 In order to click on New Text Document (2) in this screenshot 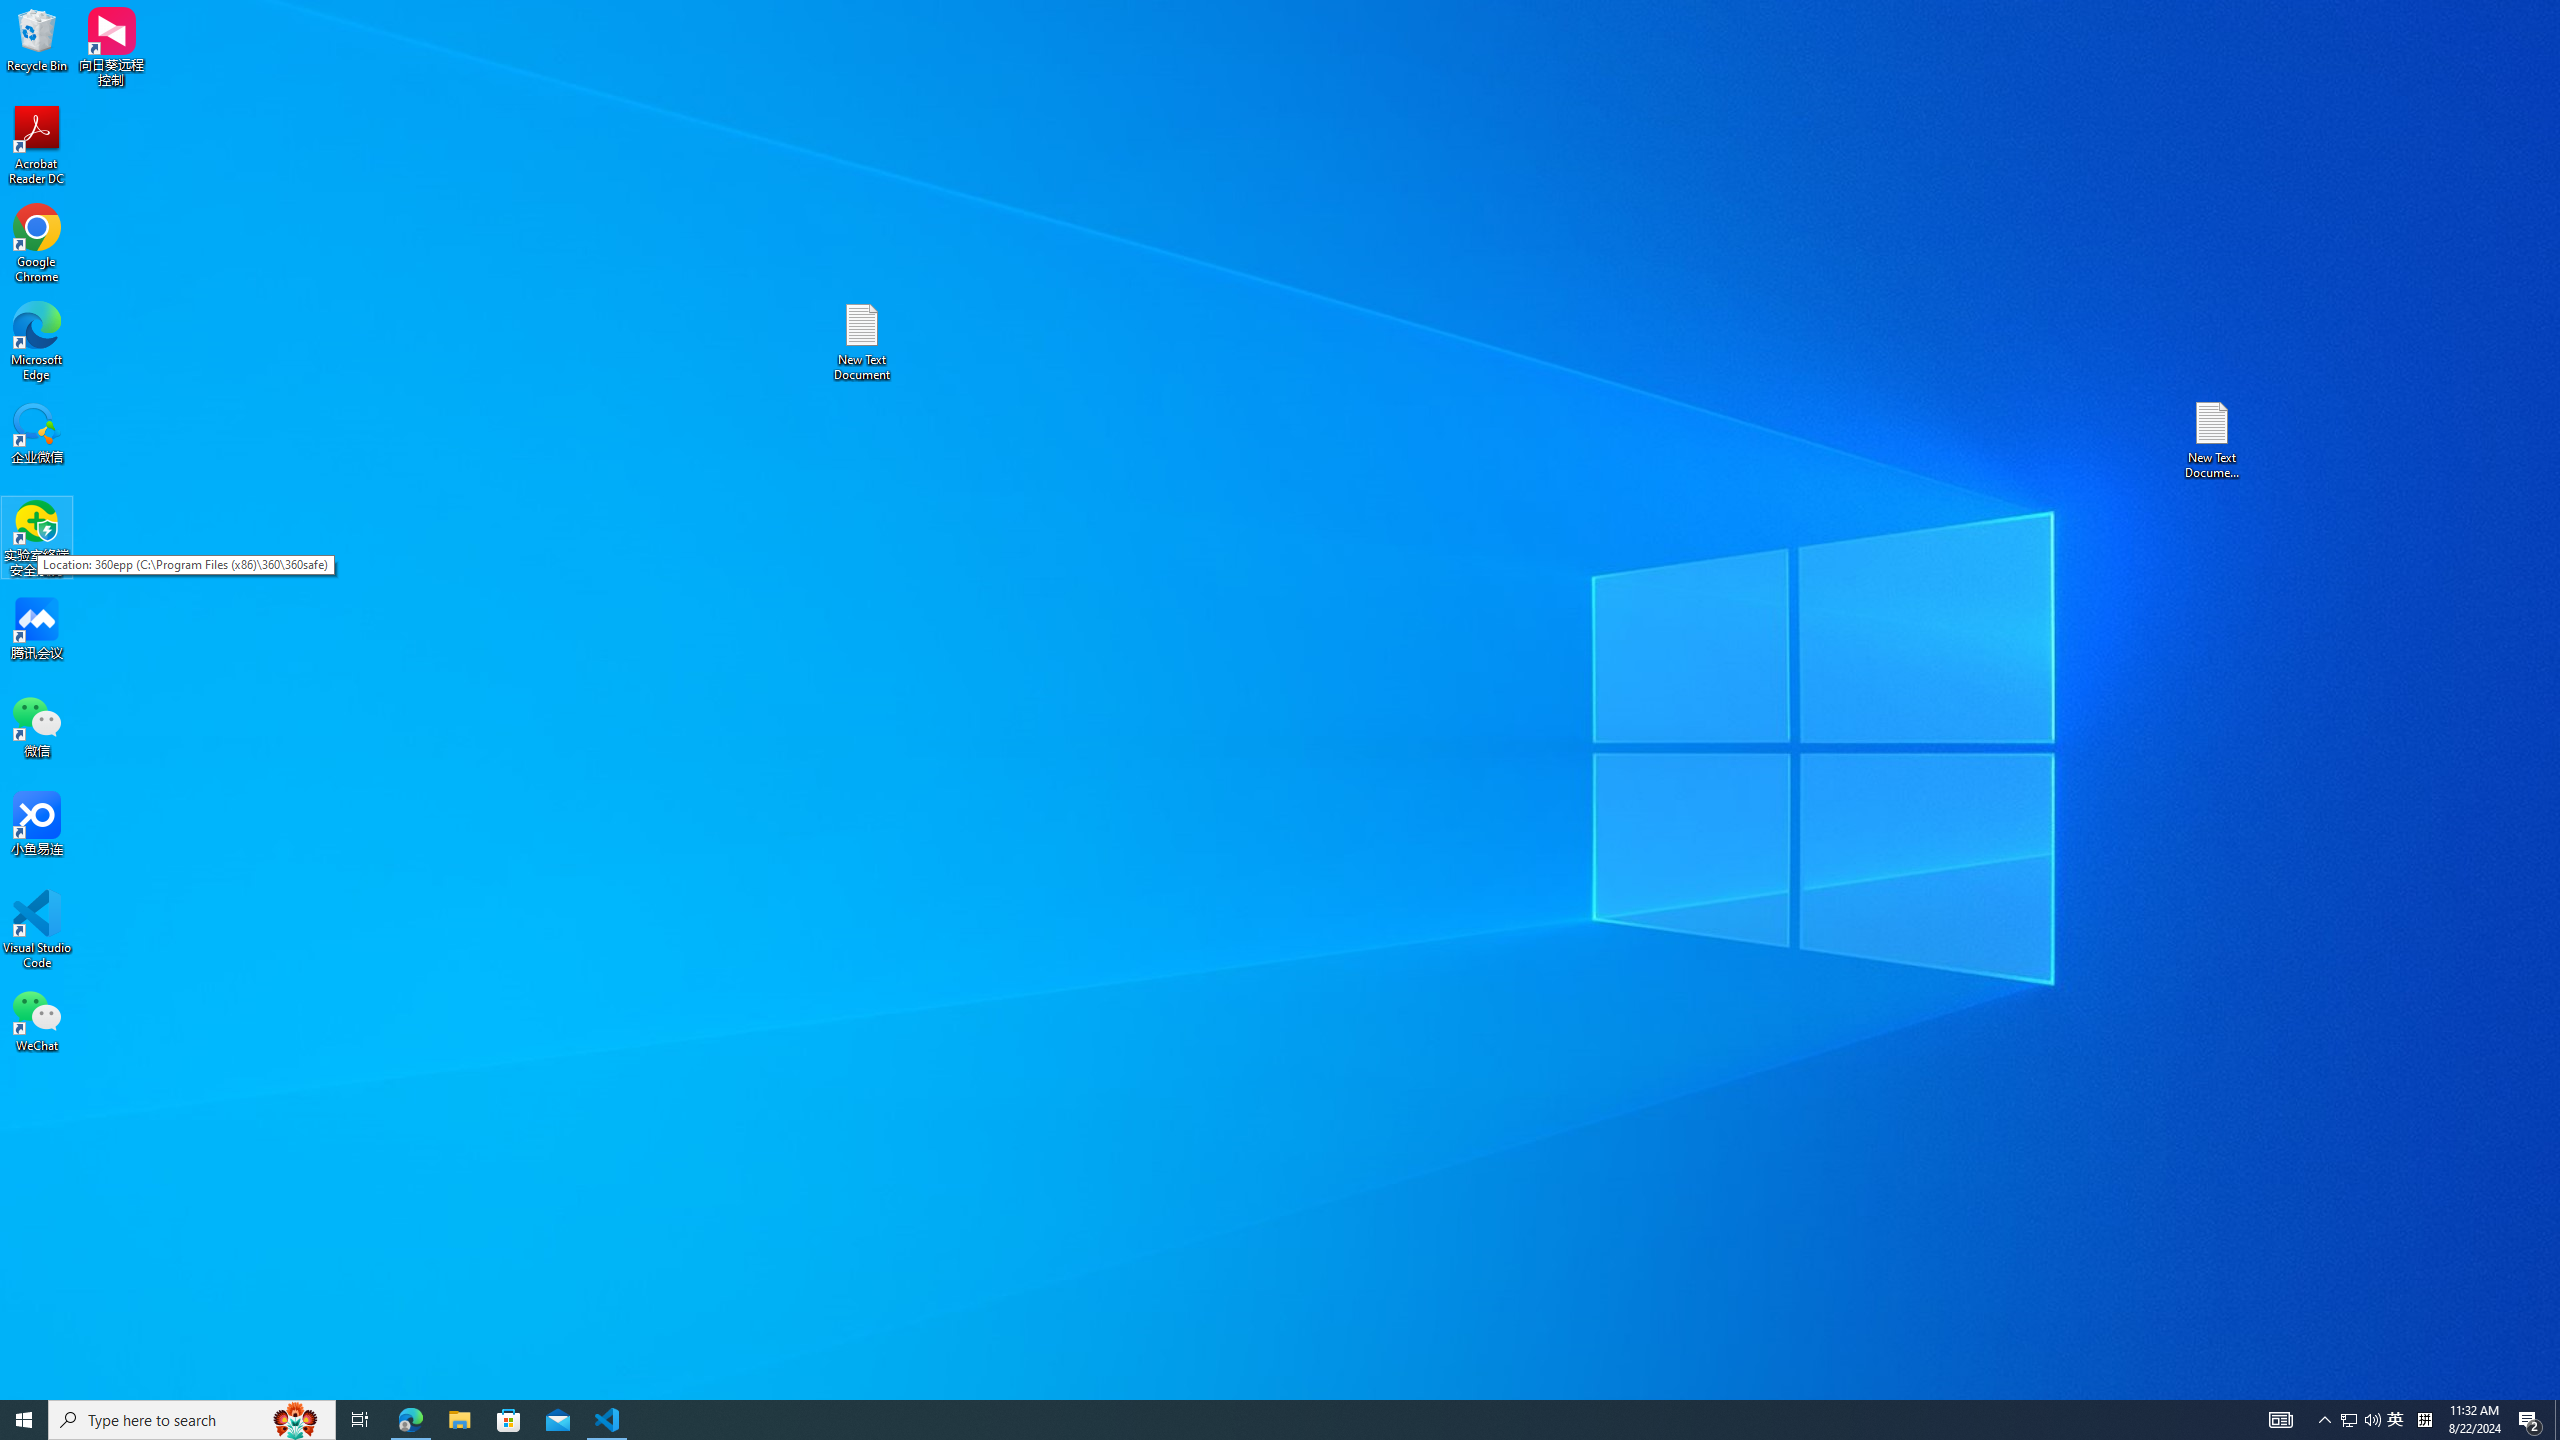, I will do `click(2213, 440)`.